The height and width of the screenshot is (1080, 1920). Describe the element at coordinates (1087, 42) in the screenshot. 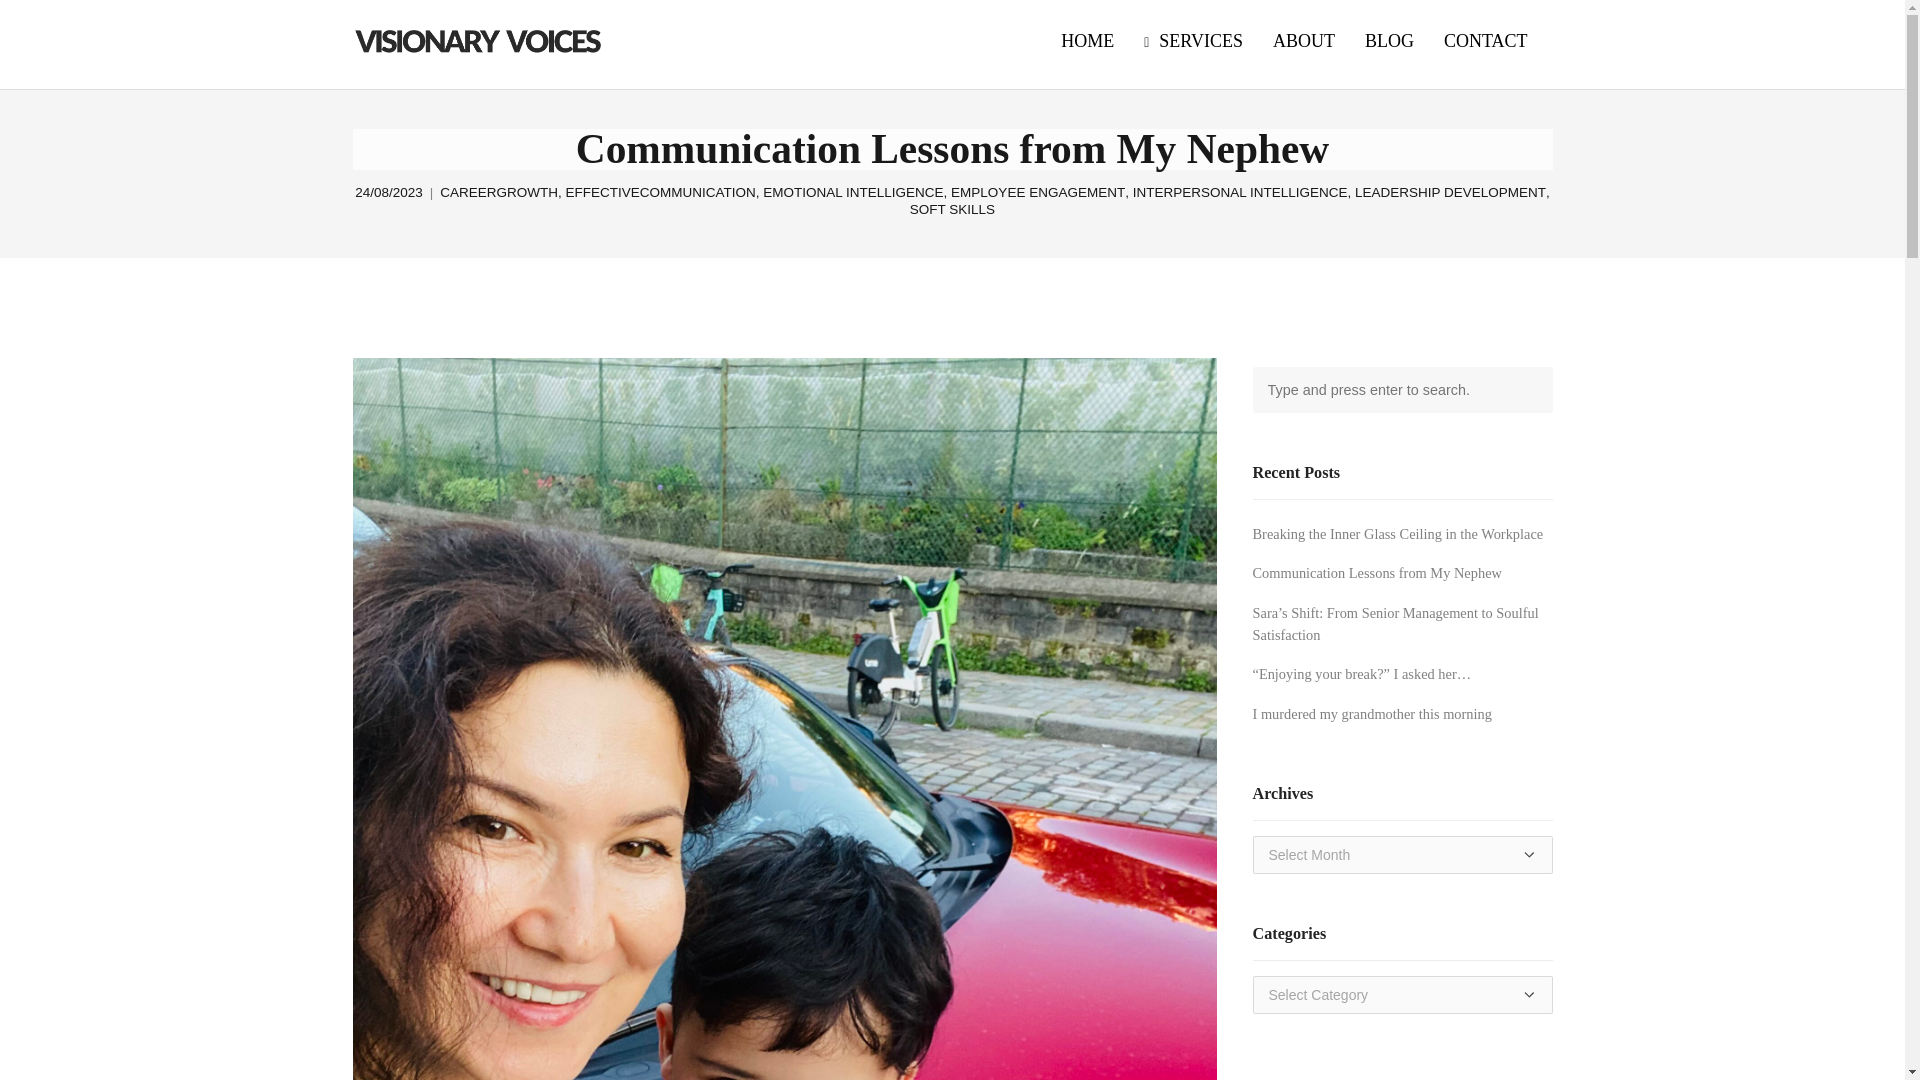

I see `HOME` at that location.